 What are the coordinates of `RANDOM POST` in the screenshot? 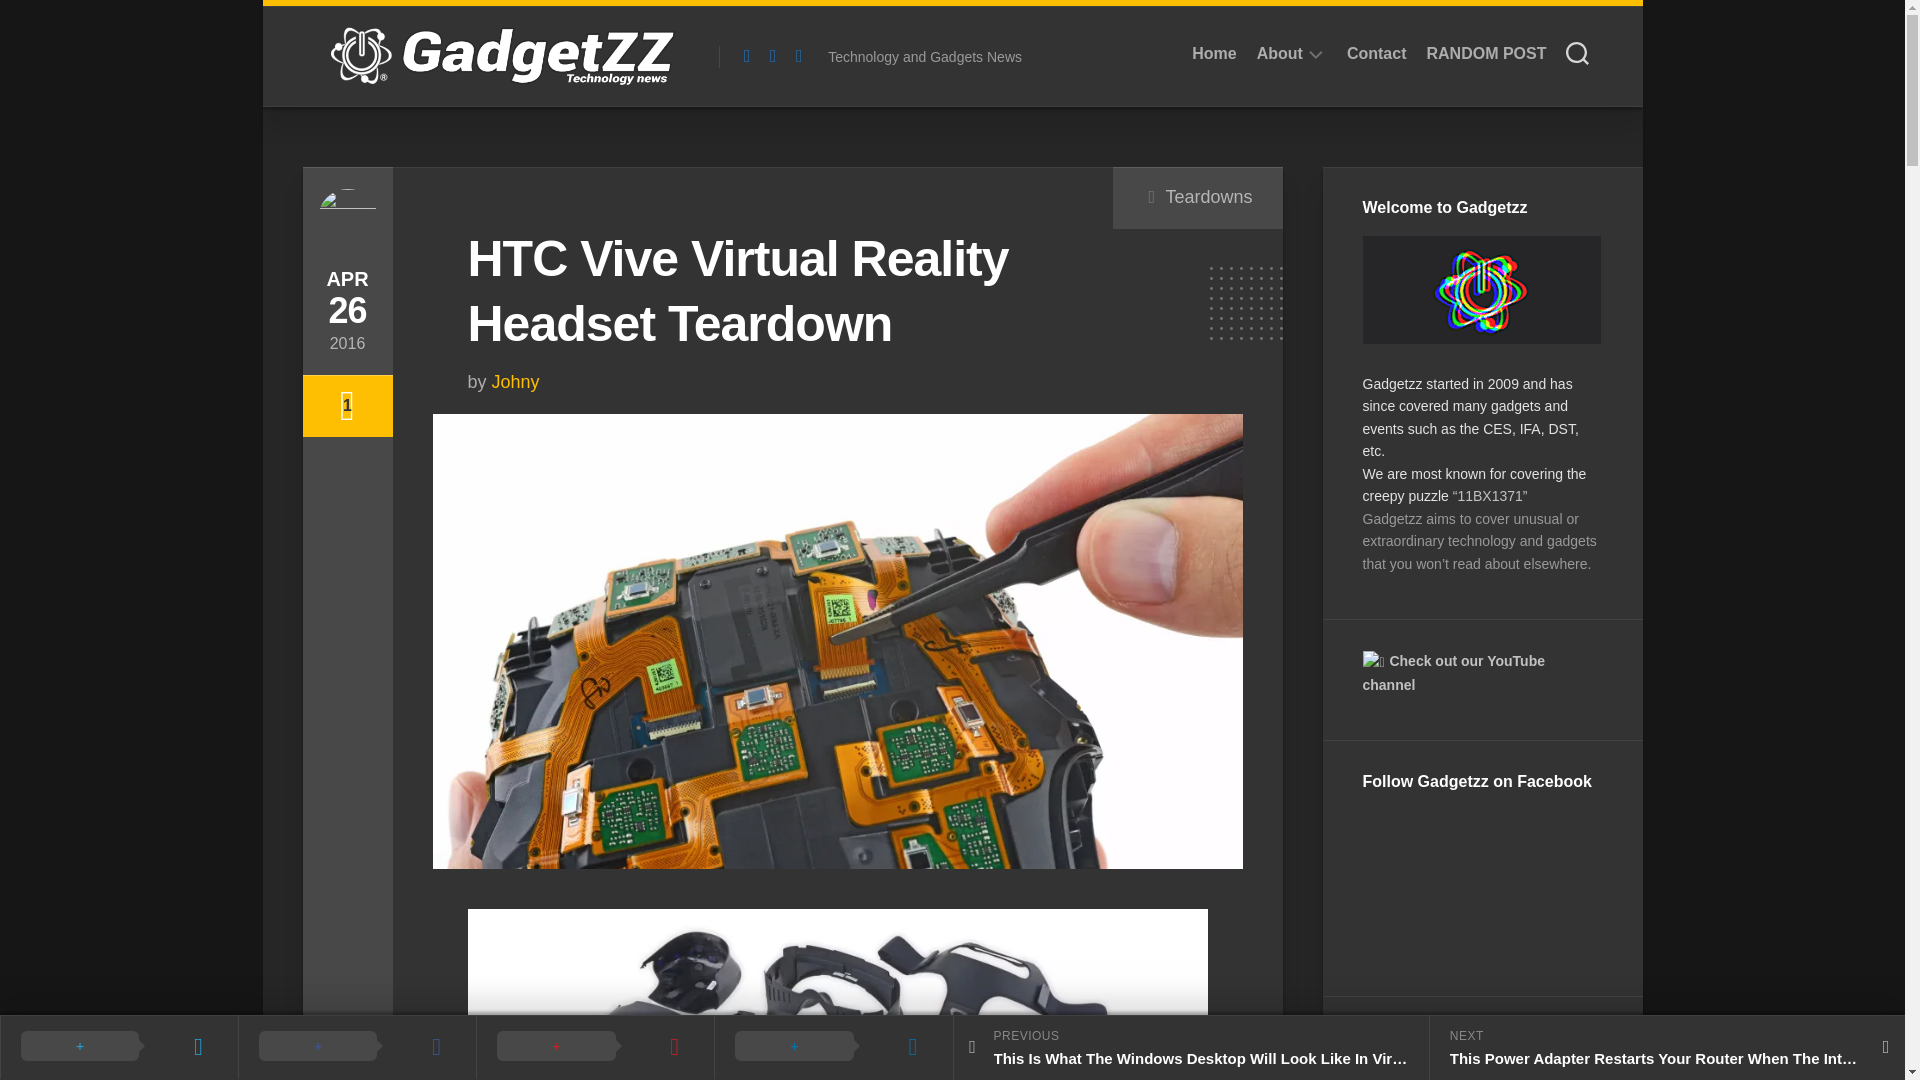 It's located at (1486, 54).